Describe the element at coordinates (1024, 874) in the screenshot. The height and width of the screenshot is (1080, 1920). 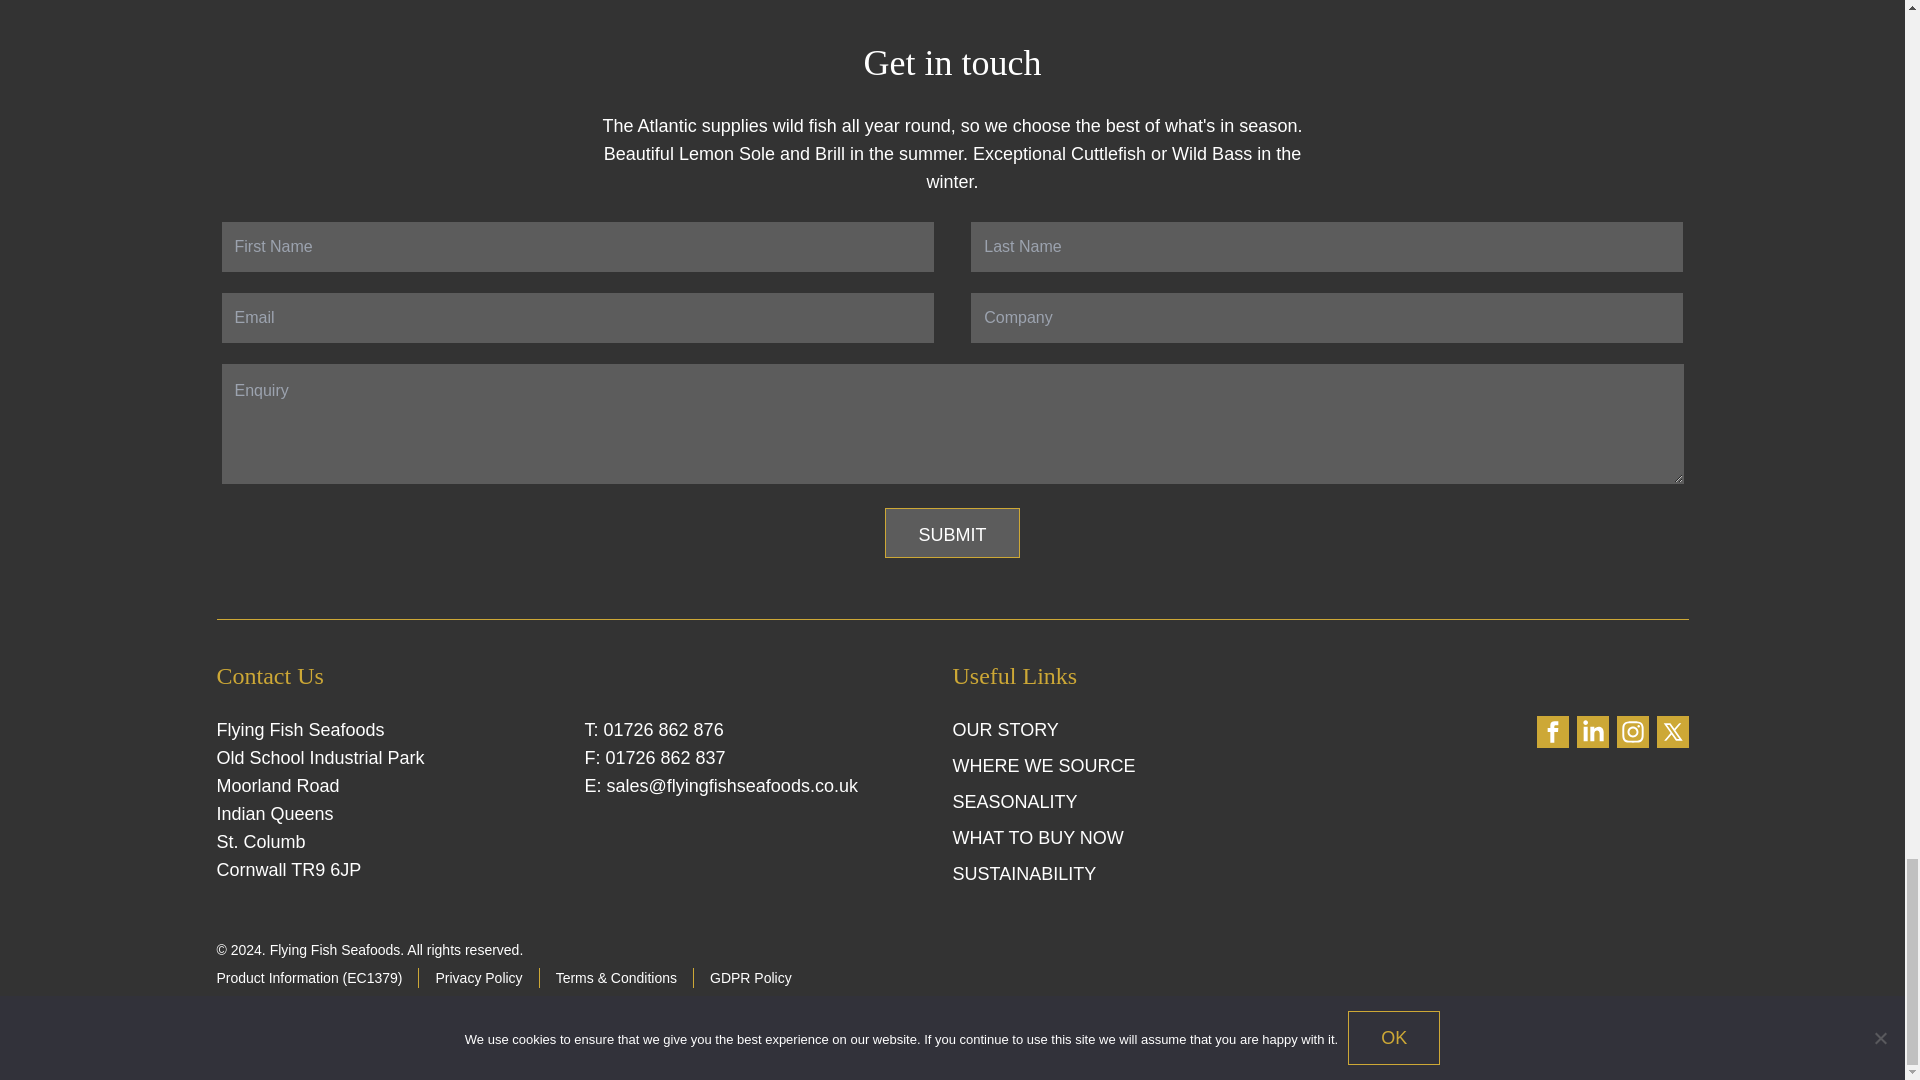
I see `SUSTAINABILITY` at that location.